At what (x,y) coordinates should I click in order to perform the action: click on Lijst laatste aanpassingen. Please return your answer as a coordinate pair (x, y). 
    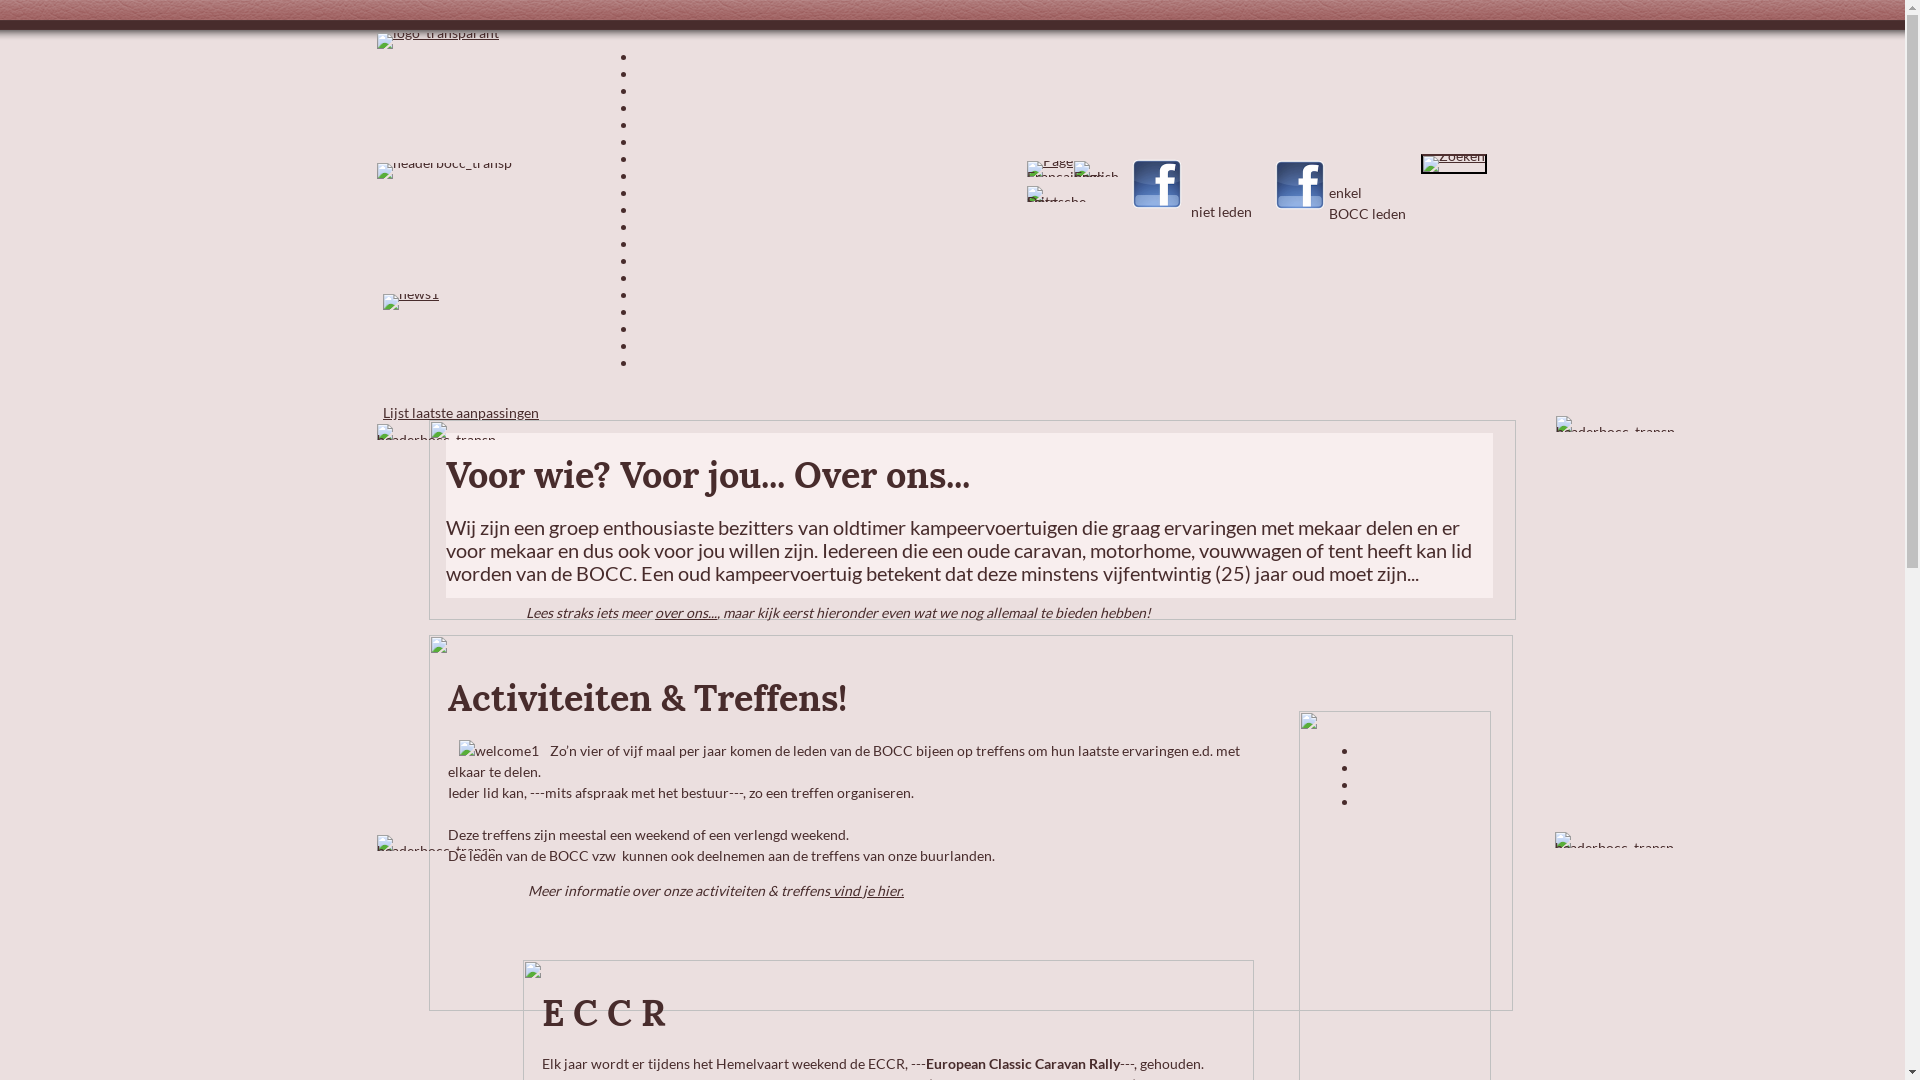
    Looking at the image, I should click on (461, 412).